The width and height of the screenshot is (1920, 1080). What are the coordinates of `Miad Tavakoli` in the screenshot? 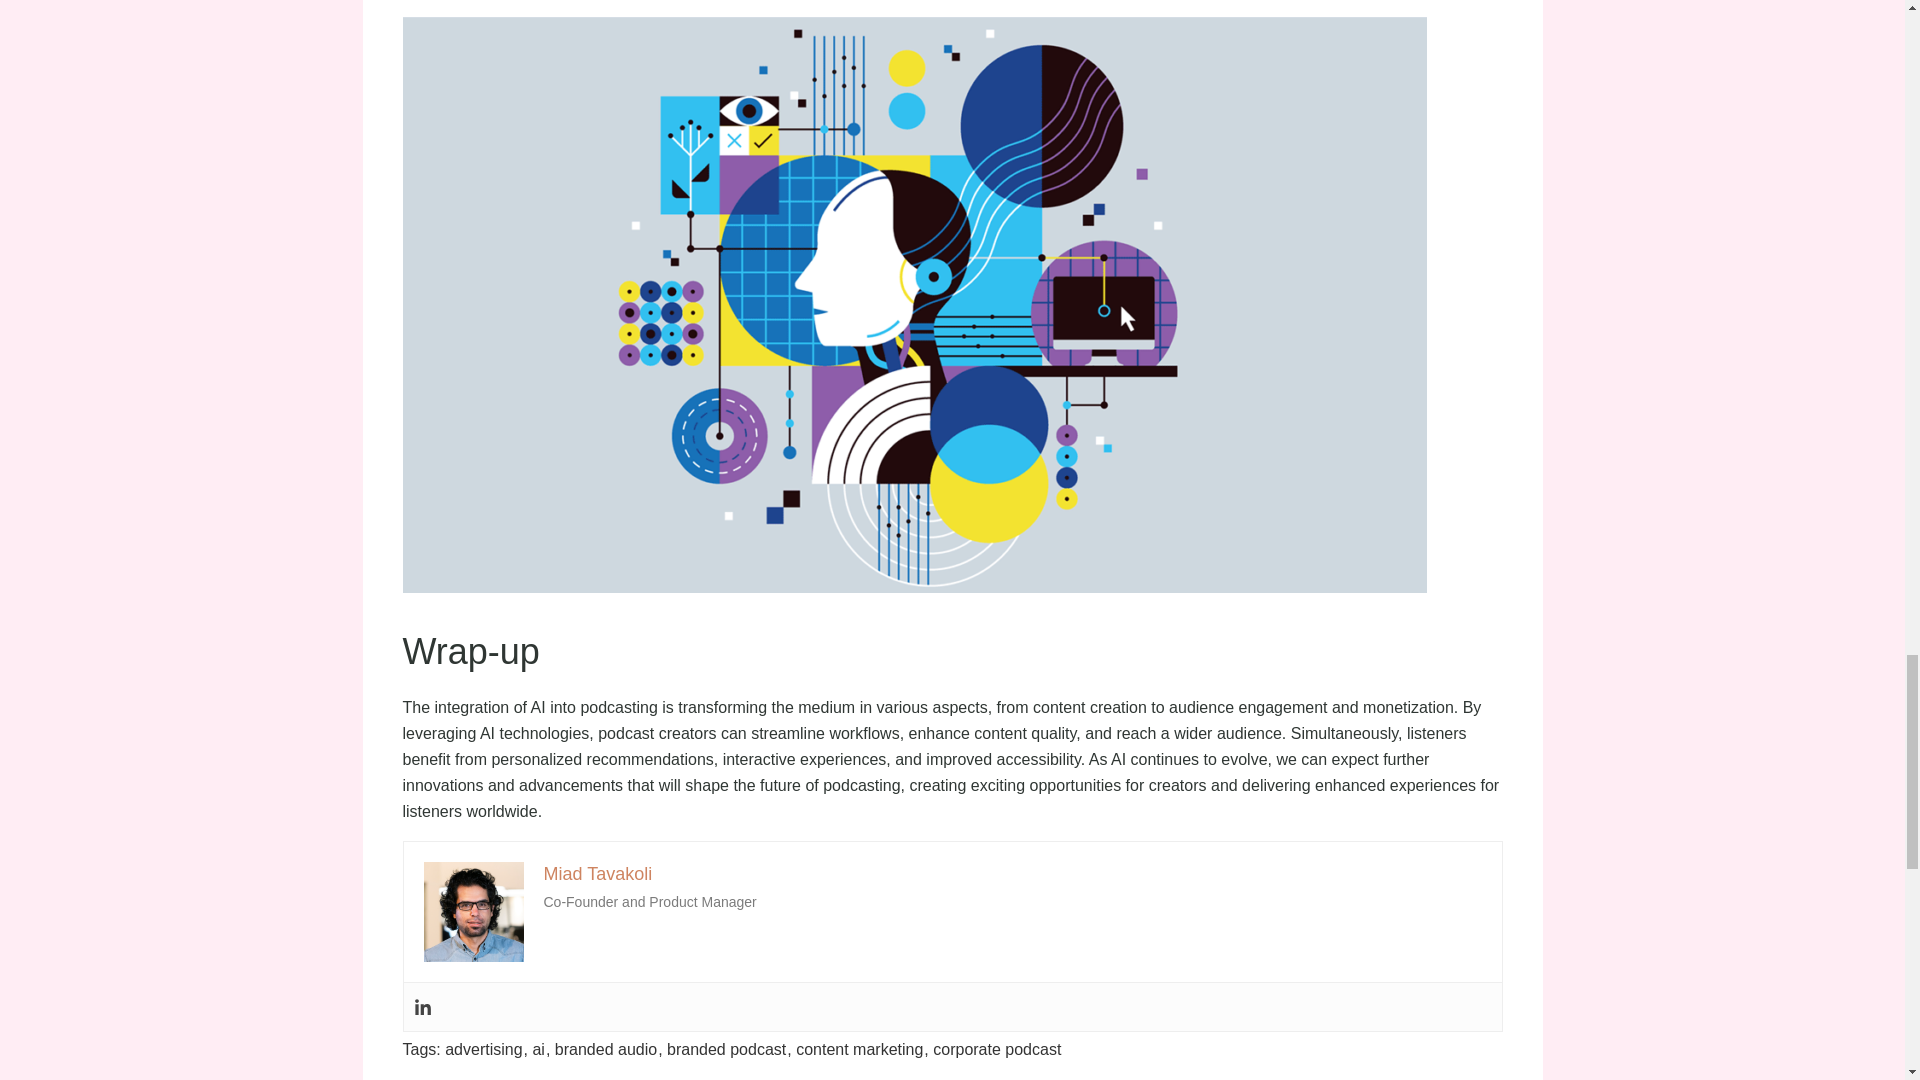 It's located at (598, 874).